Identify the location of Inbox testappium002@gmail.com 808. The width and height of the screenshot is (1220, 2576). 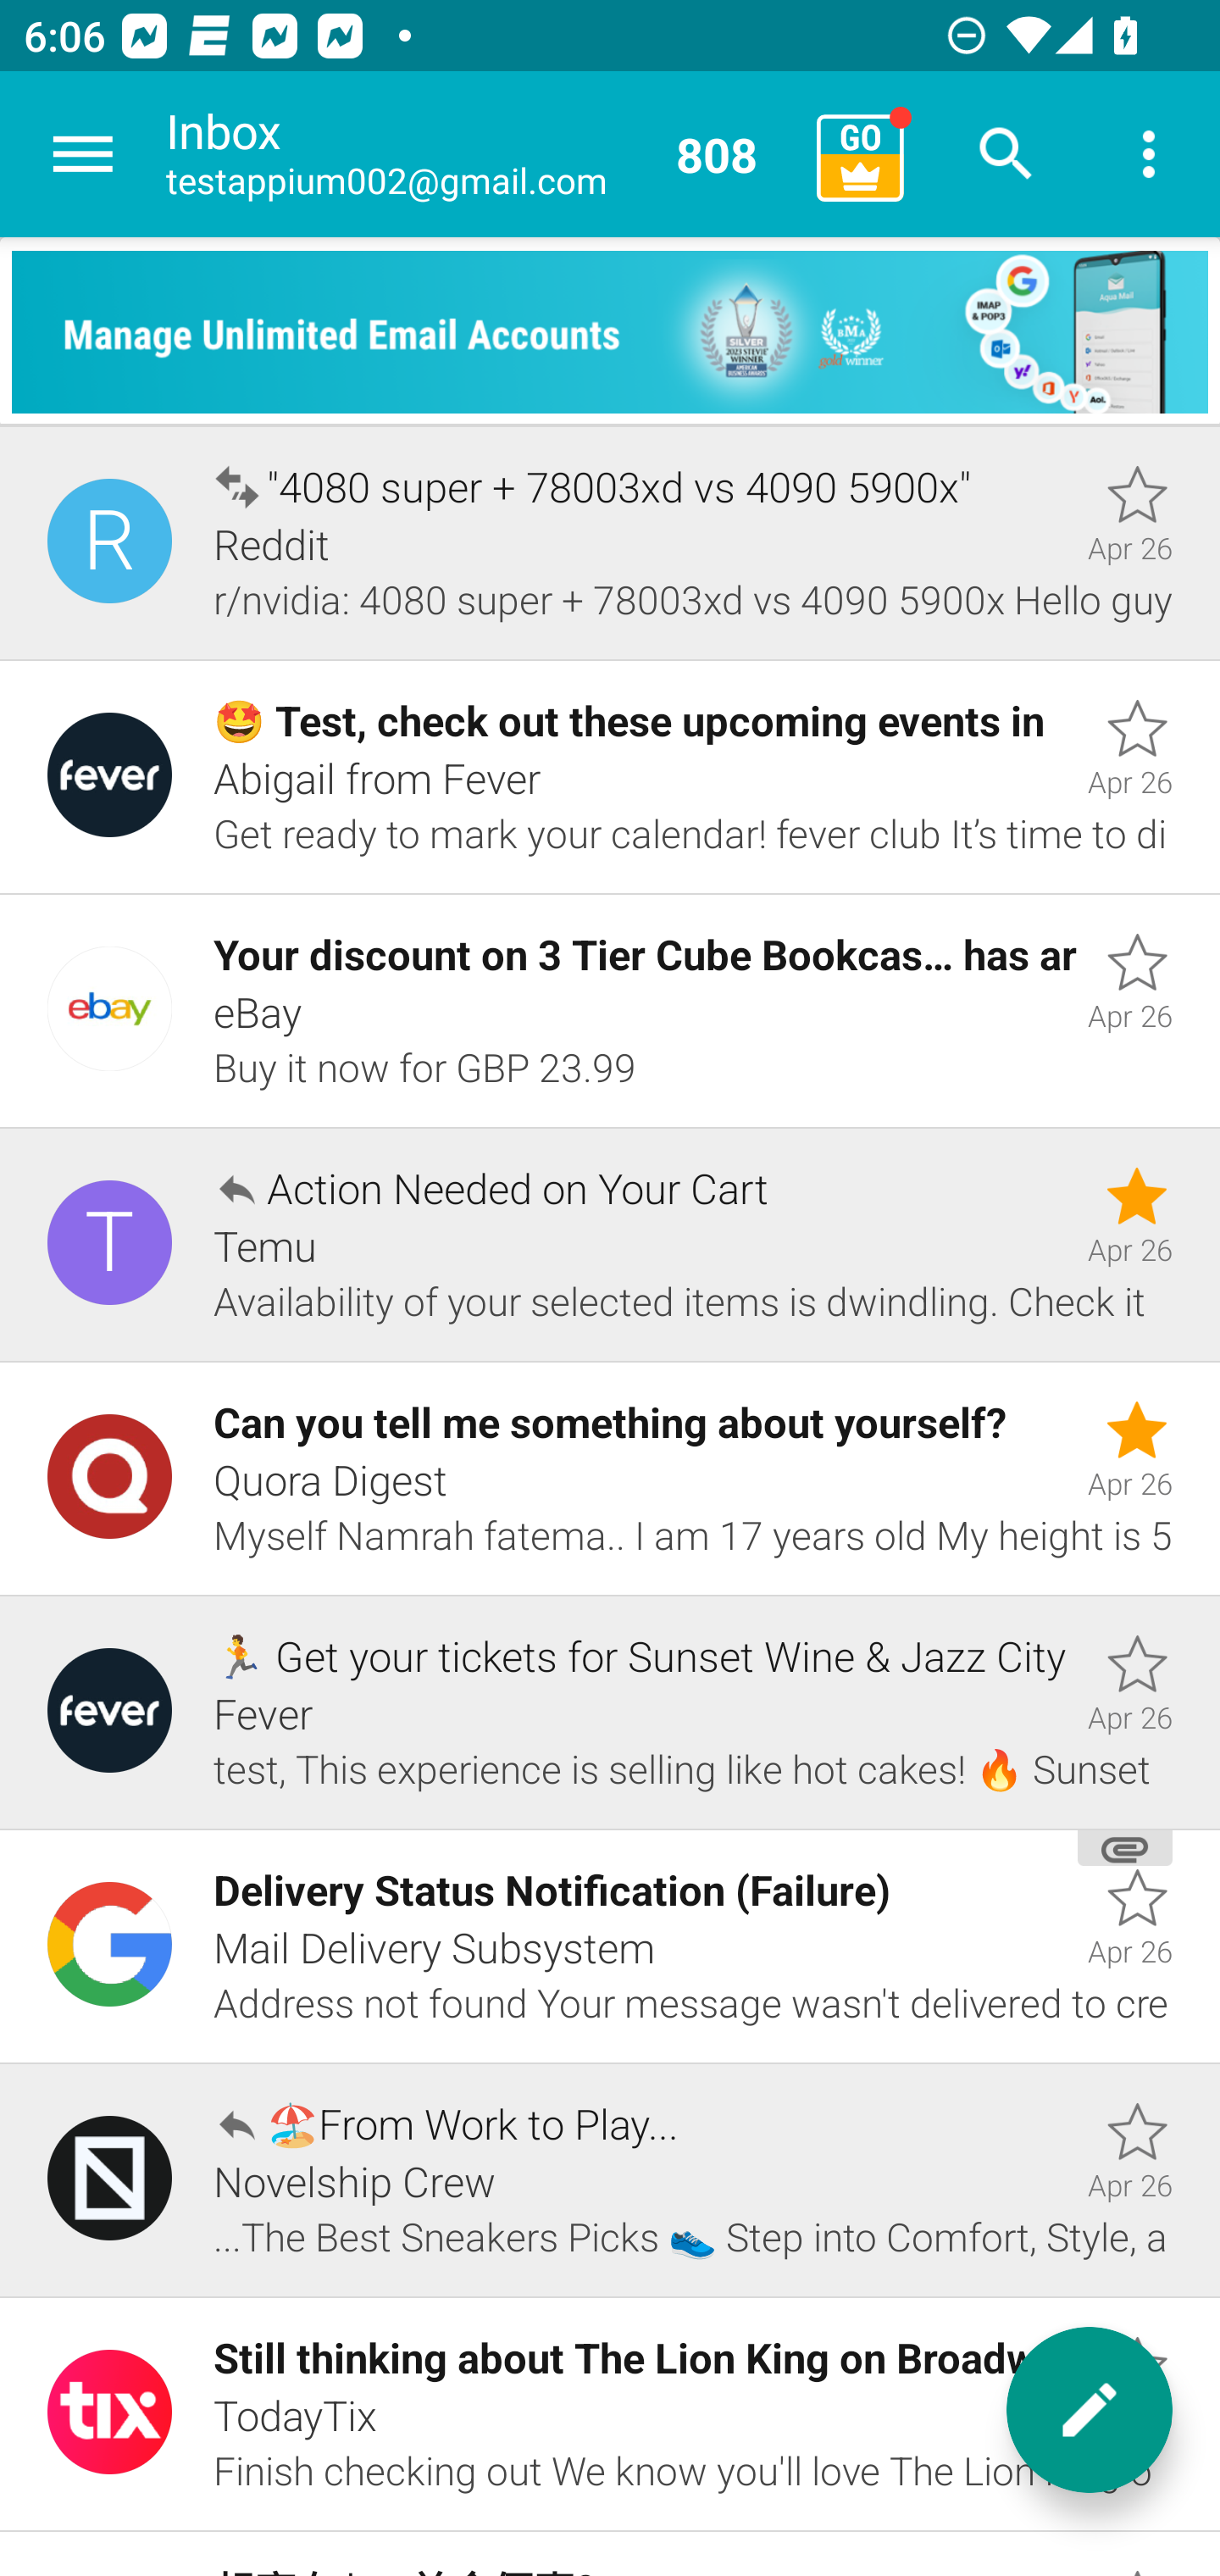
(480, 154).